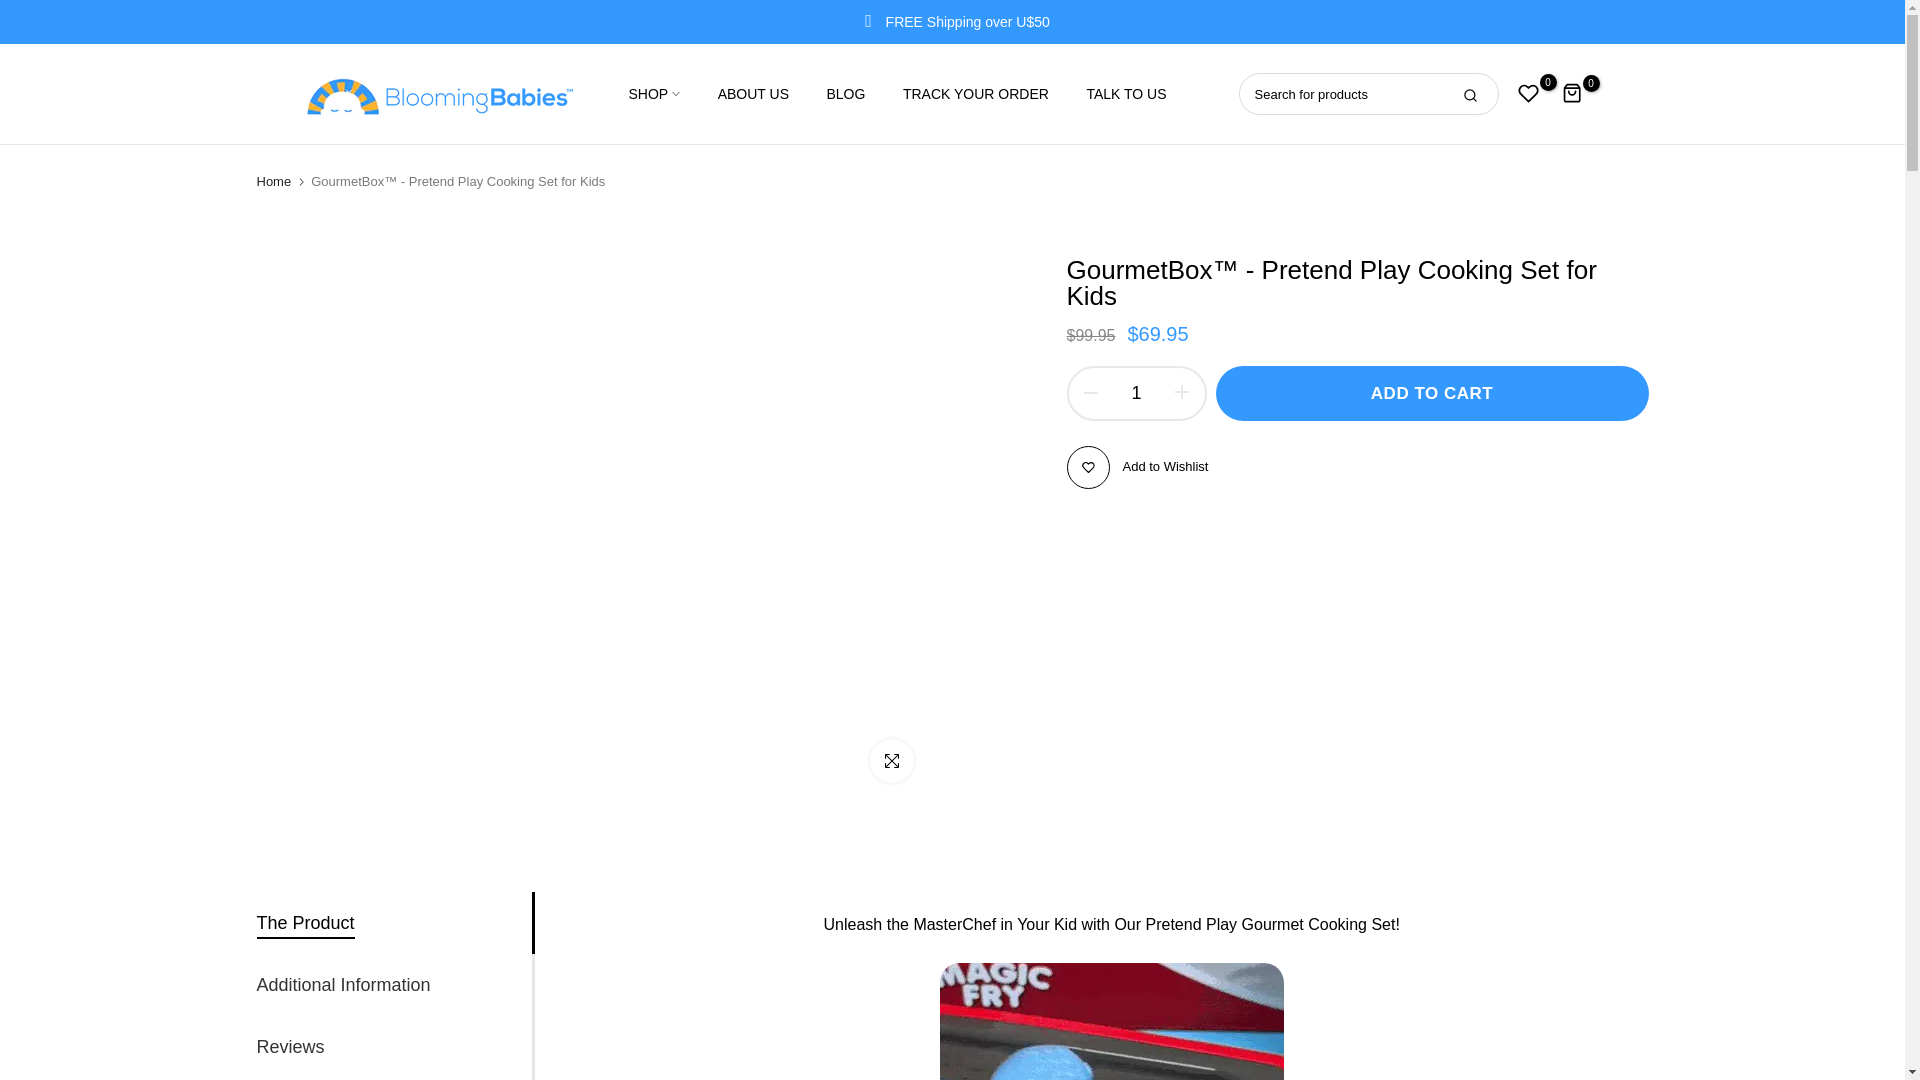 This screenshot has height=1080, width=1920. What do you see at coordinates (273, 182) in the screenshot?
I see `Home` at bounding box center [273, 182].